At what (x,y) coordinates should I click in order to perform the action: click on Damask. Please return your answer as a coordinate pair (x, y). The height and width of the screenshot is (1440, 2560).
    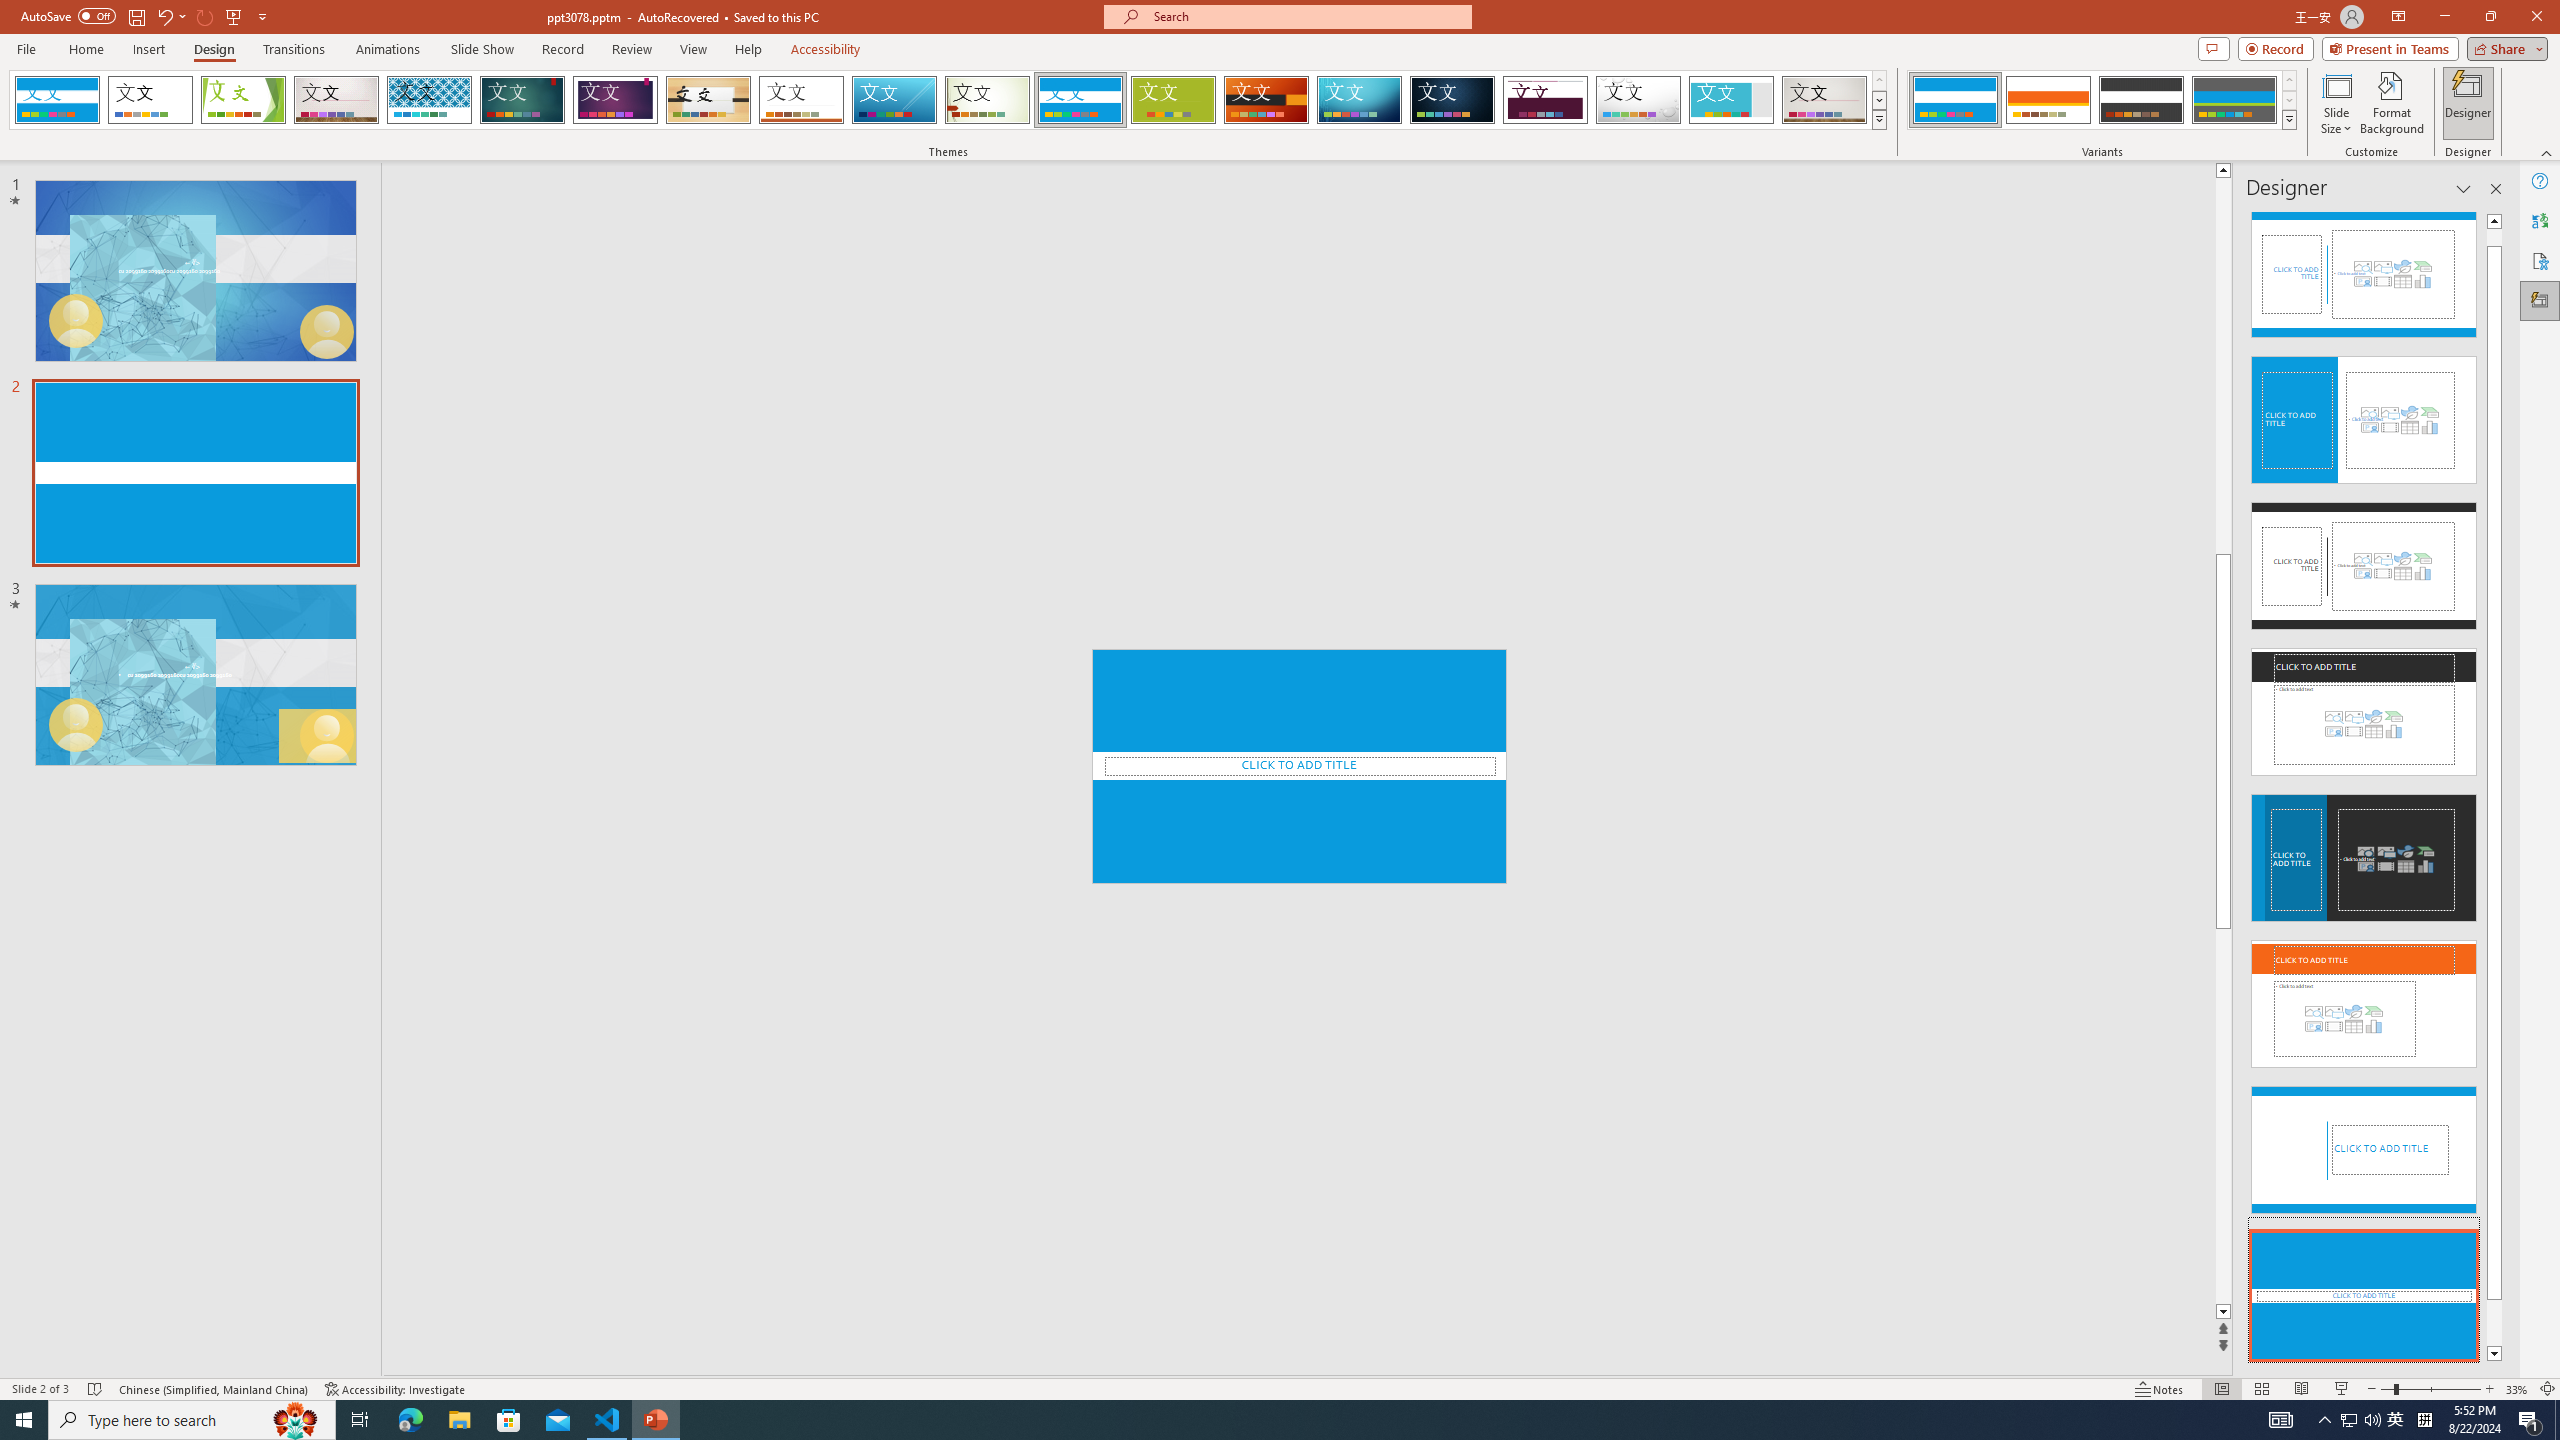
    Looking at the image, I should click on (1452, 100).